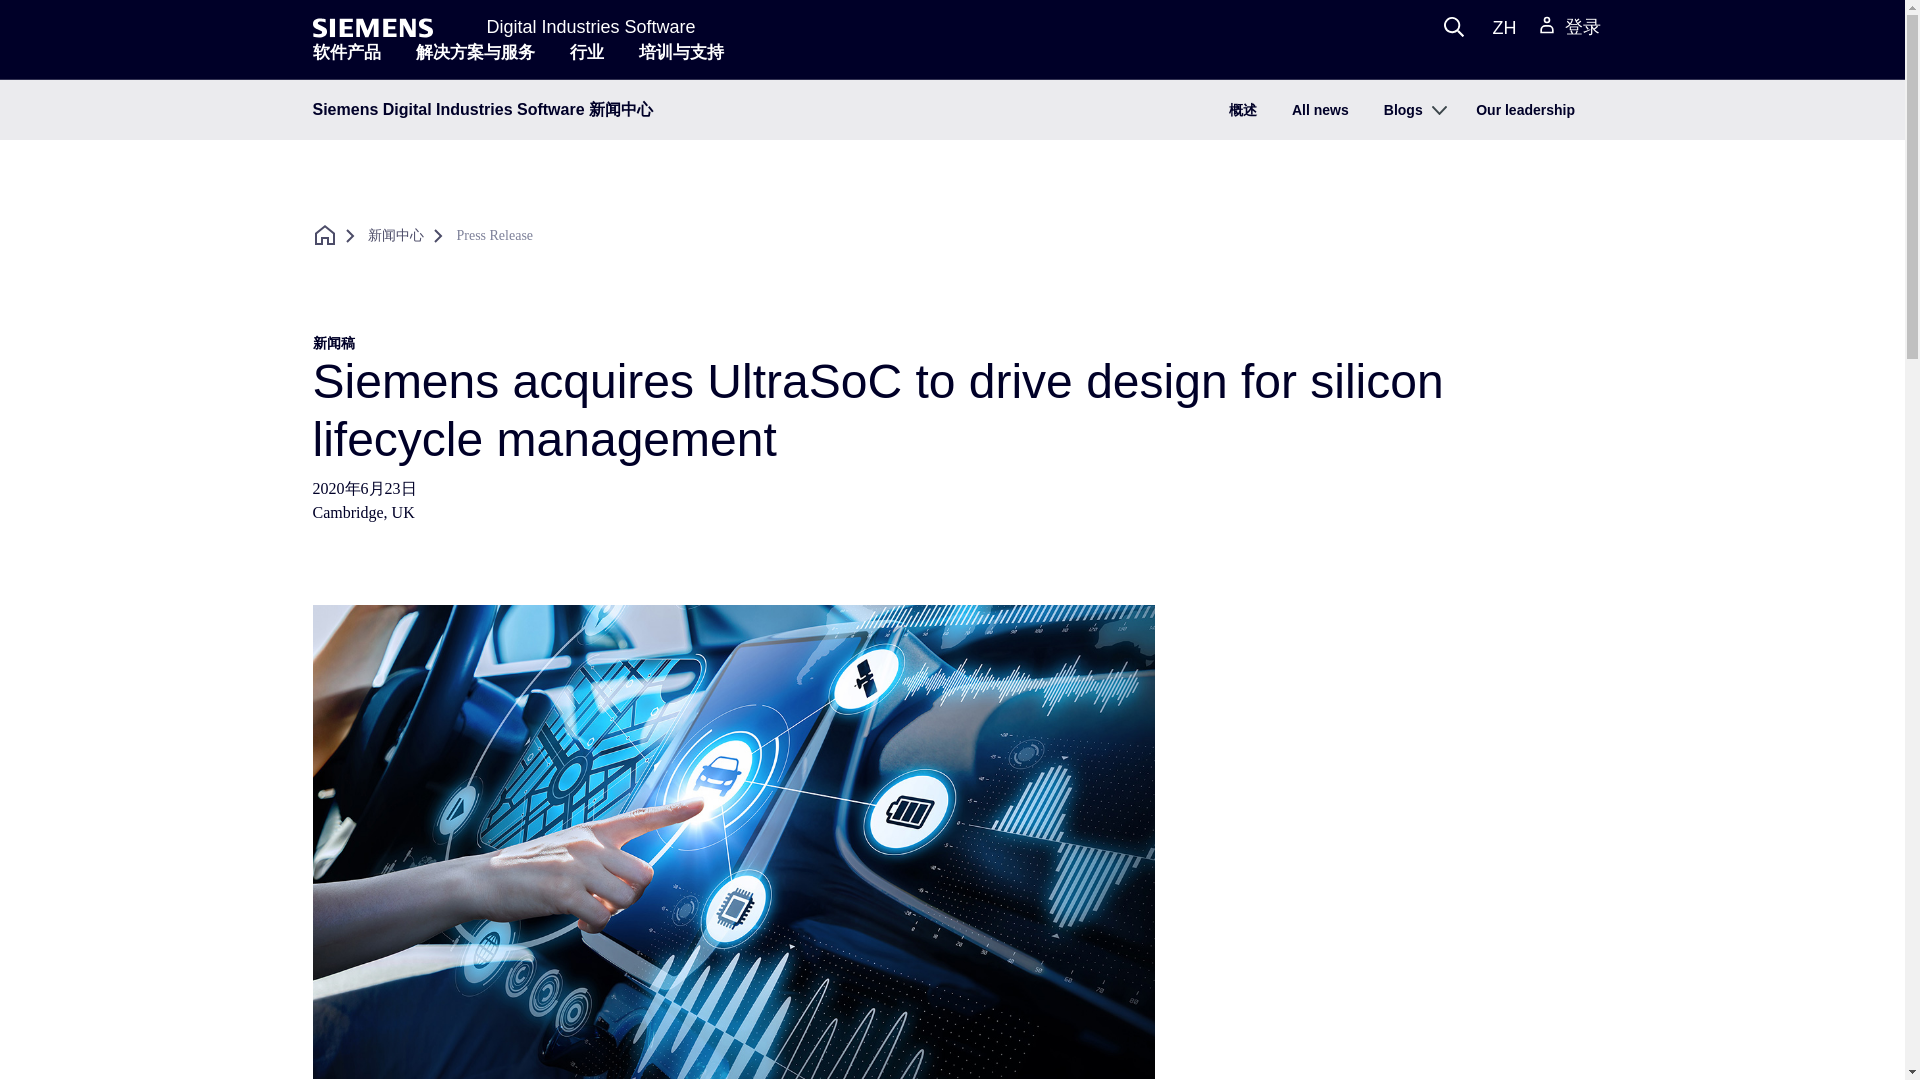 This screenshot has width=1920, height=1080. I want to click on Siemens, so click(372, 28).